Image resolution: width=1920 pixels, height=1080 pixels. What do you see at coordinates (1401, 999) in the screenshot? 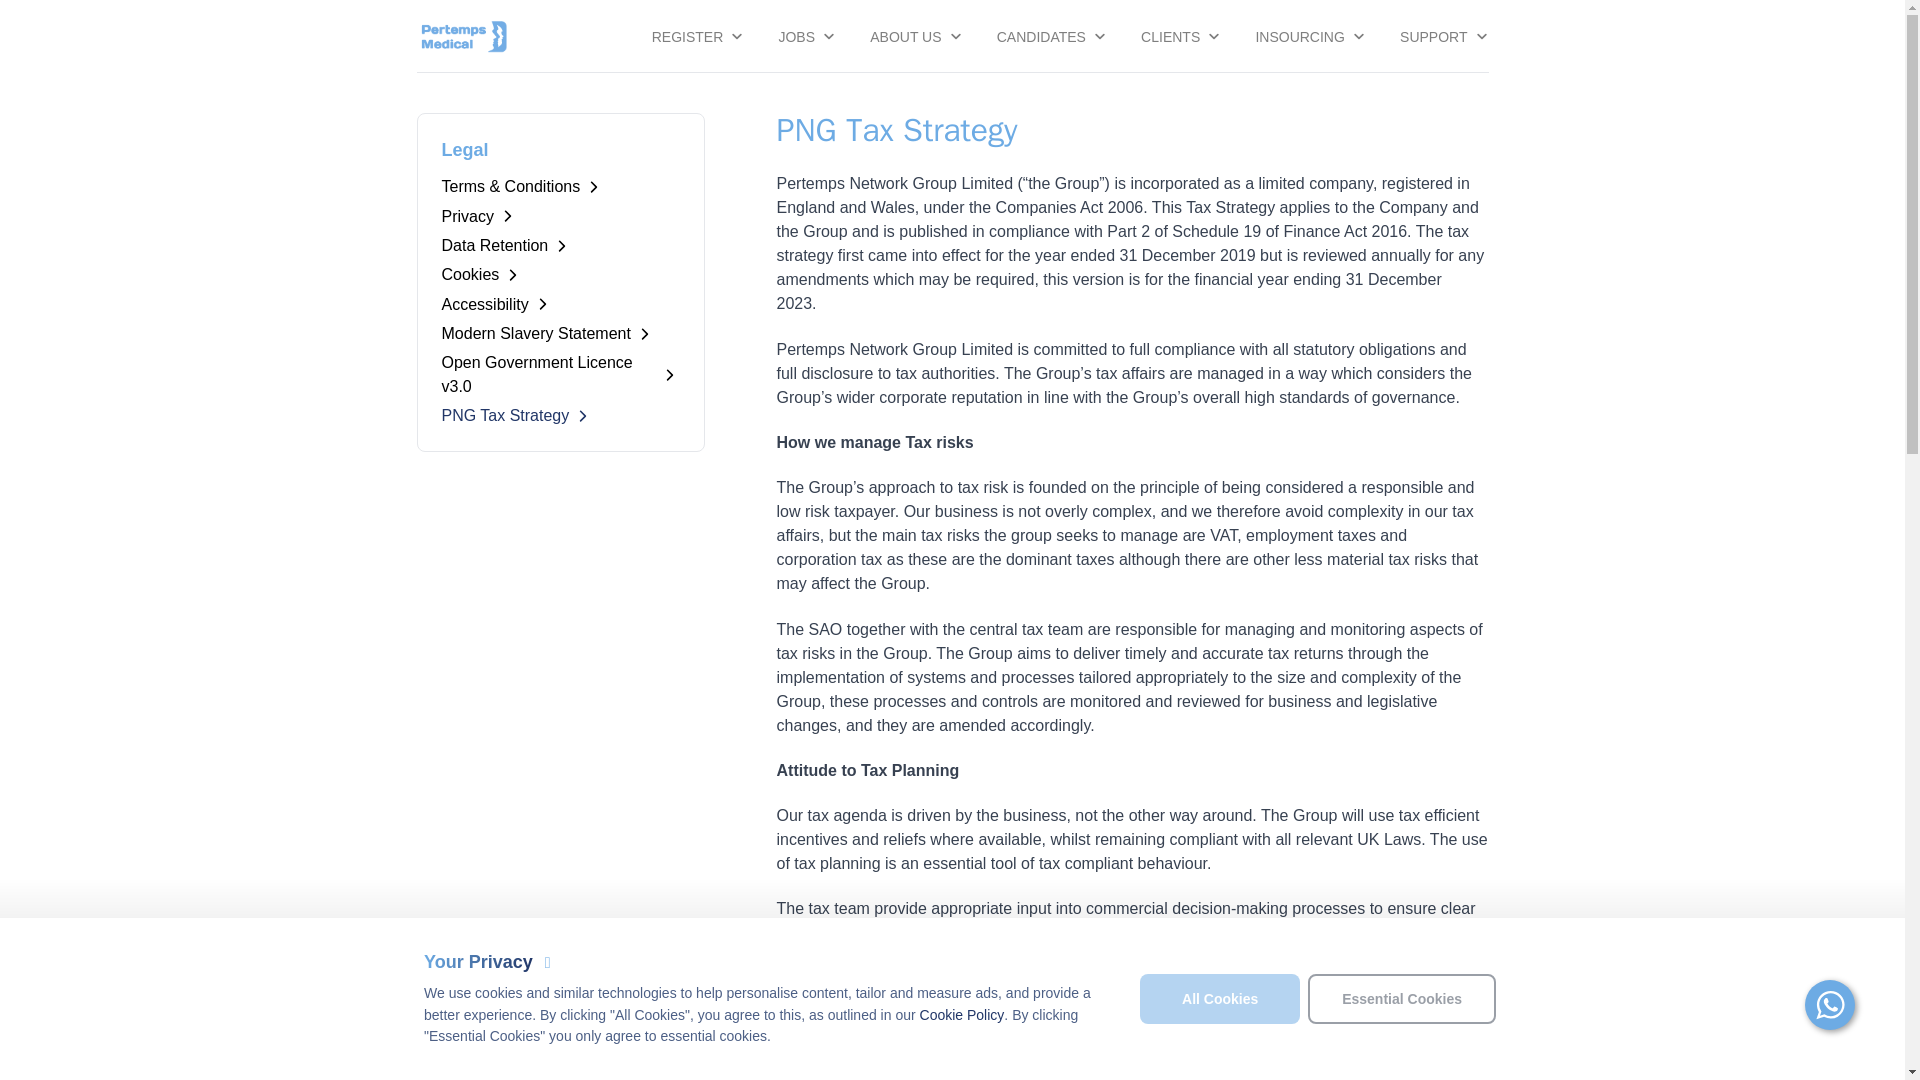
I see `Accept Essential Cookies` at bounding box center [1401, 999].